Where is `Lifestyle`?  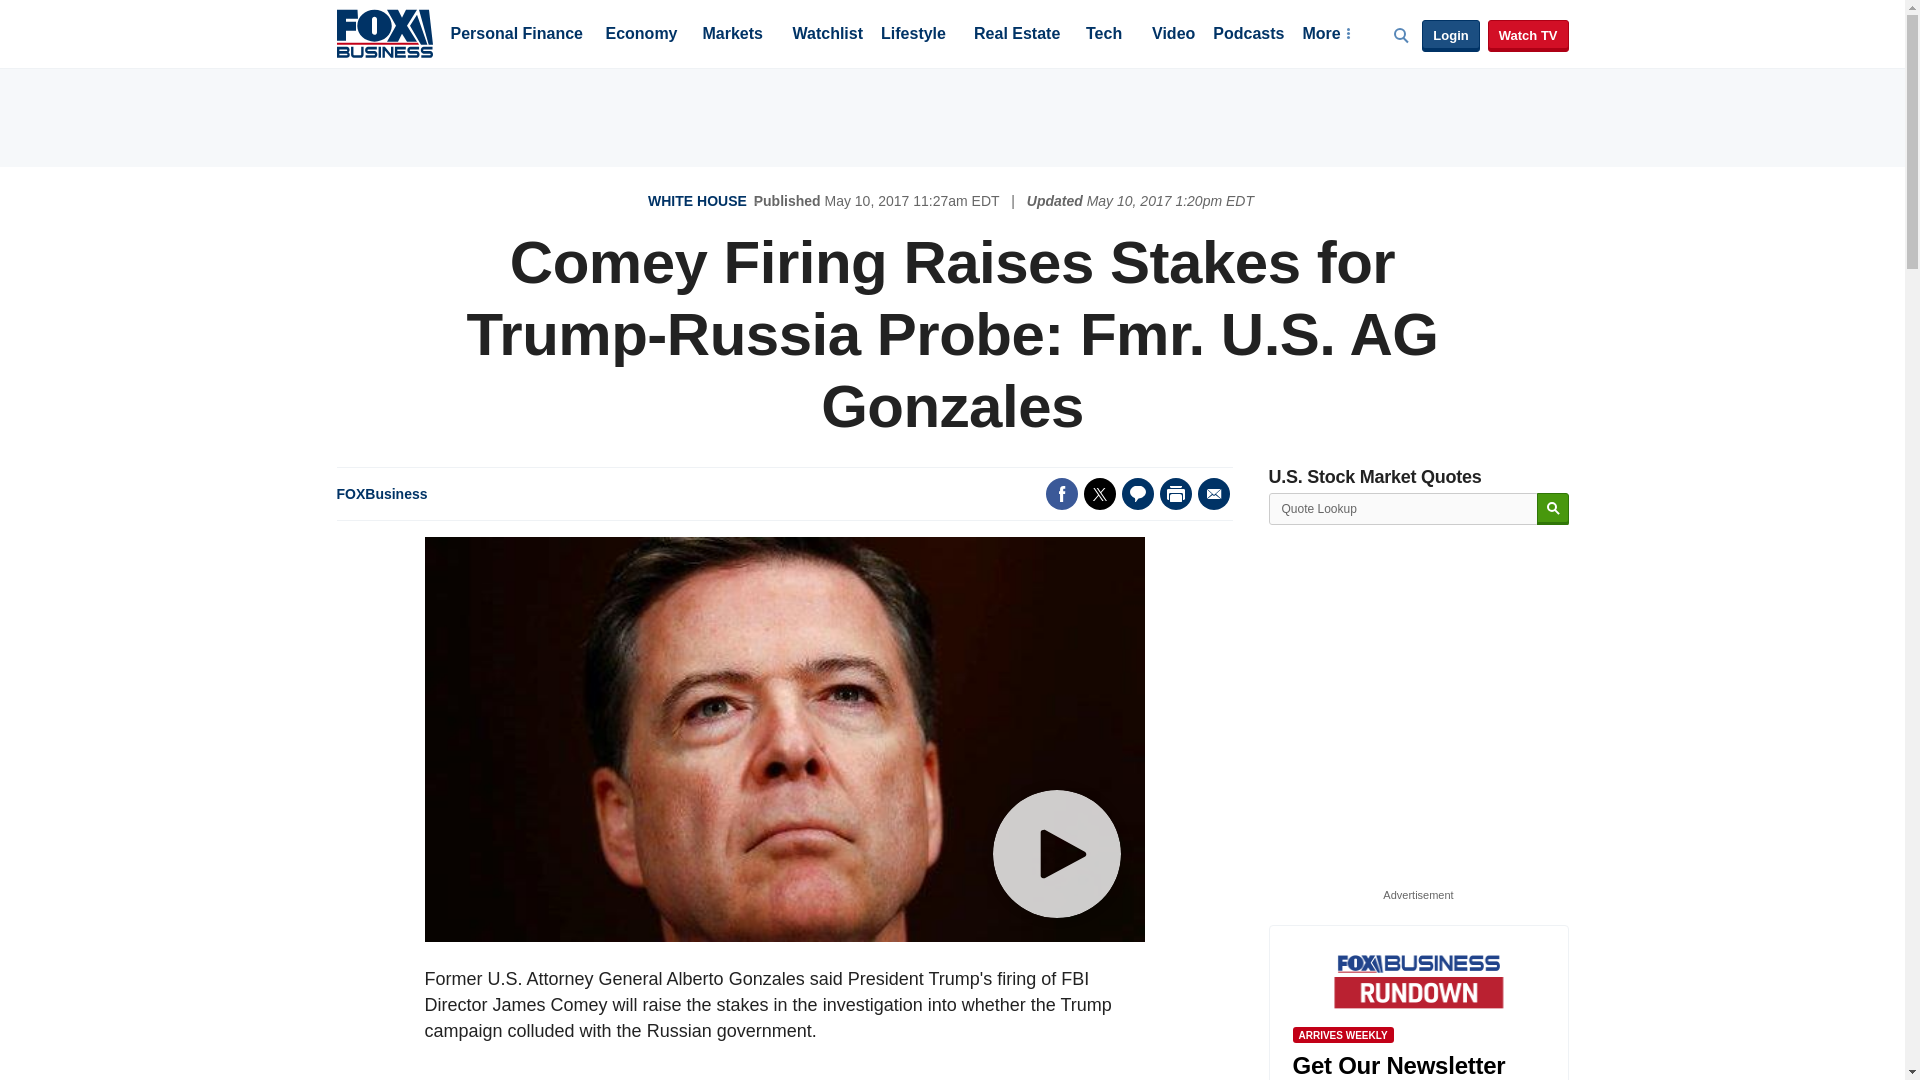
Lifestyle is located at coordinates (914, 35).